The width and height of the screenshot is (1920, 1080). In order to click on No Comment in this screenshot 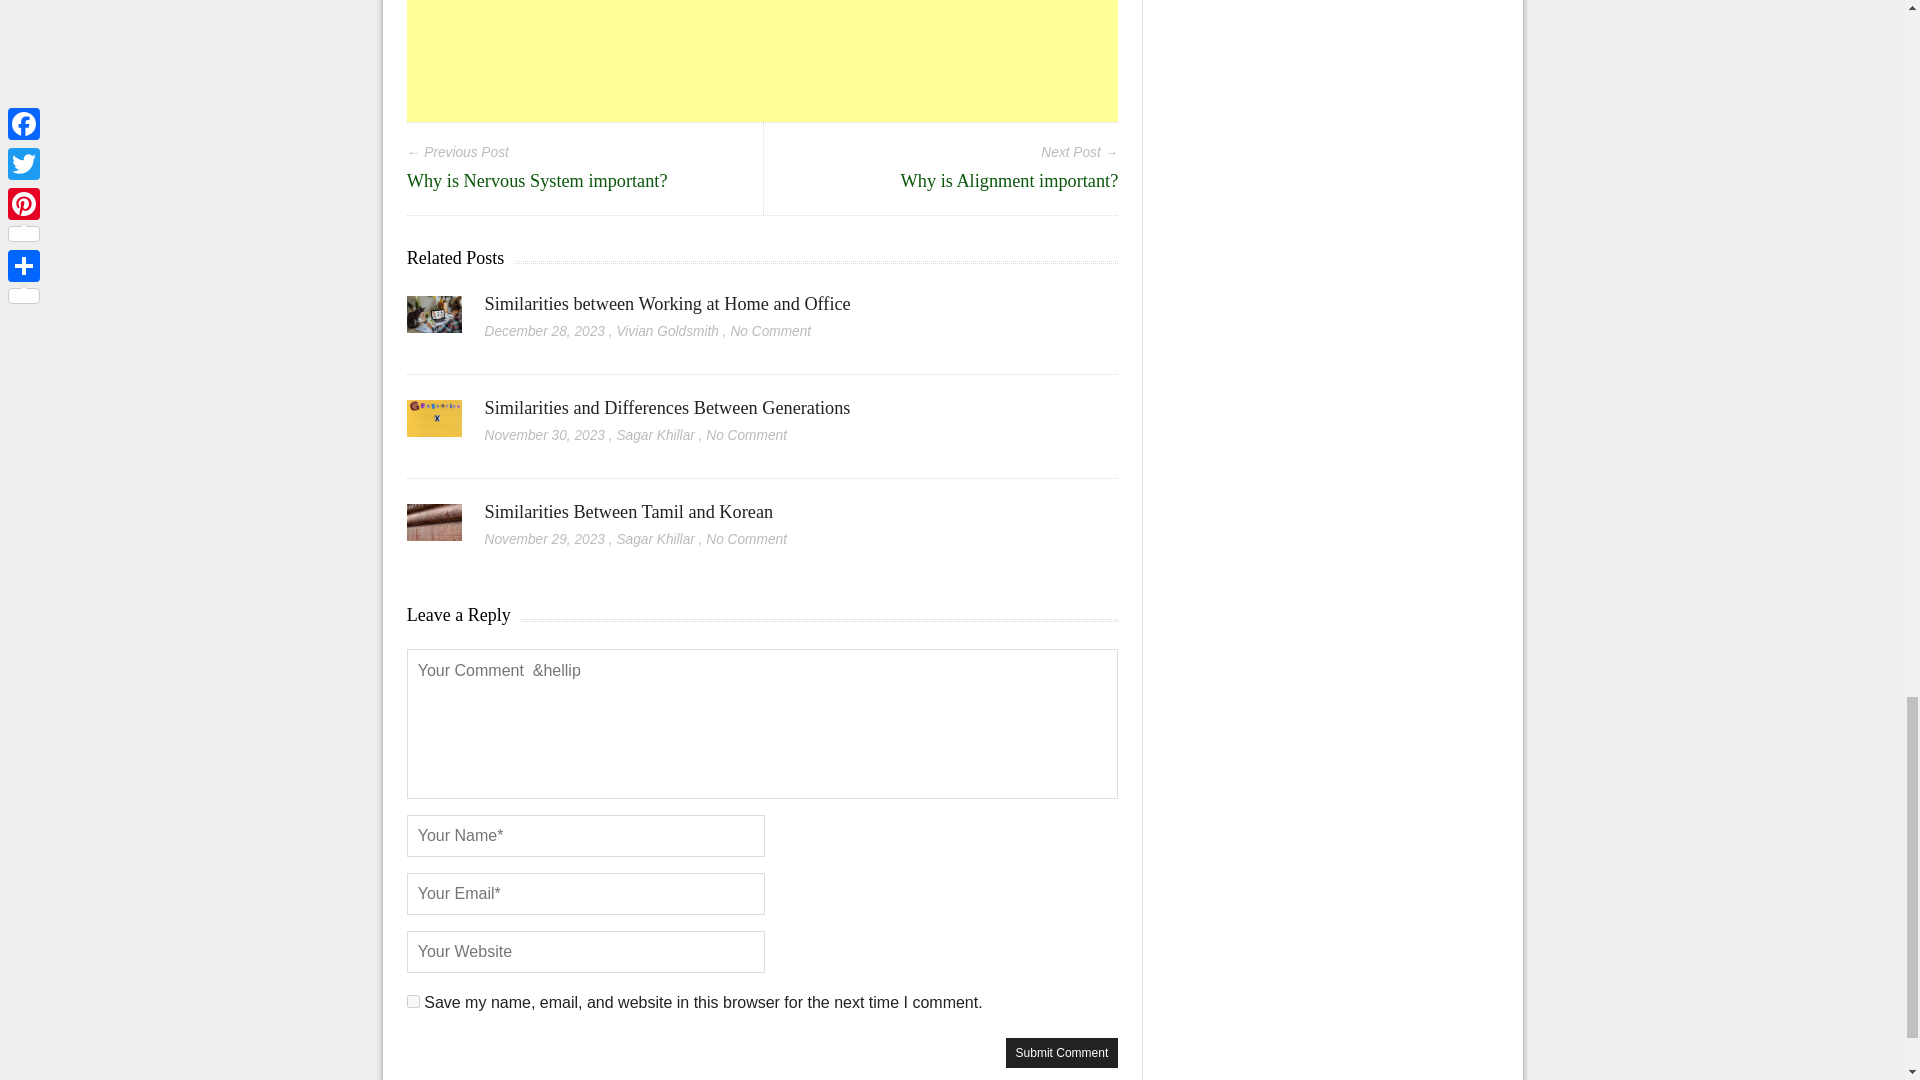, I will do `click(770, 332)`.